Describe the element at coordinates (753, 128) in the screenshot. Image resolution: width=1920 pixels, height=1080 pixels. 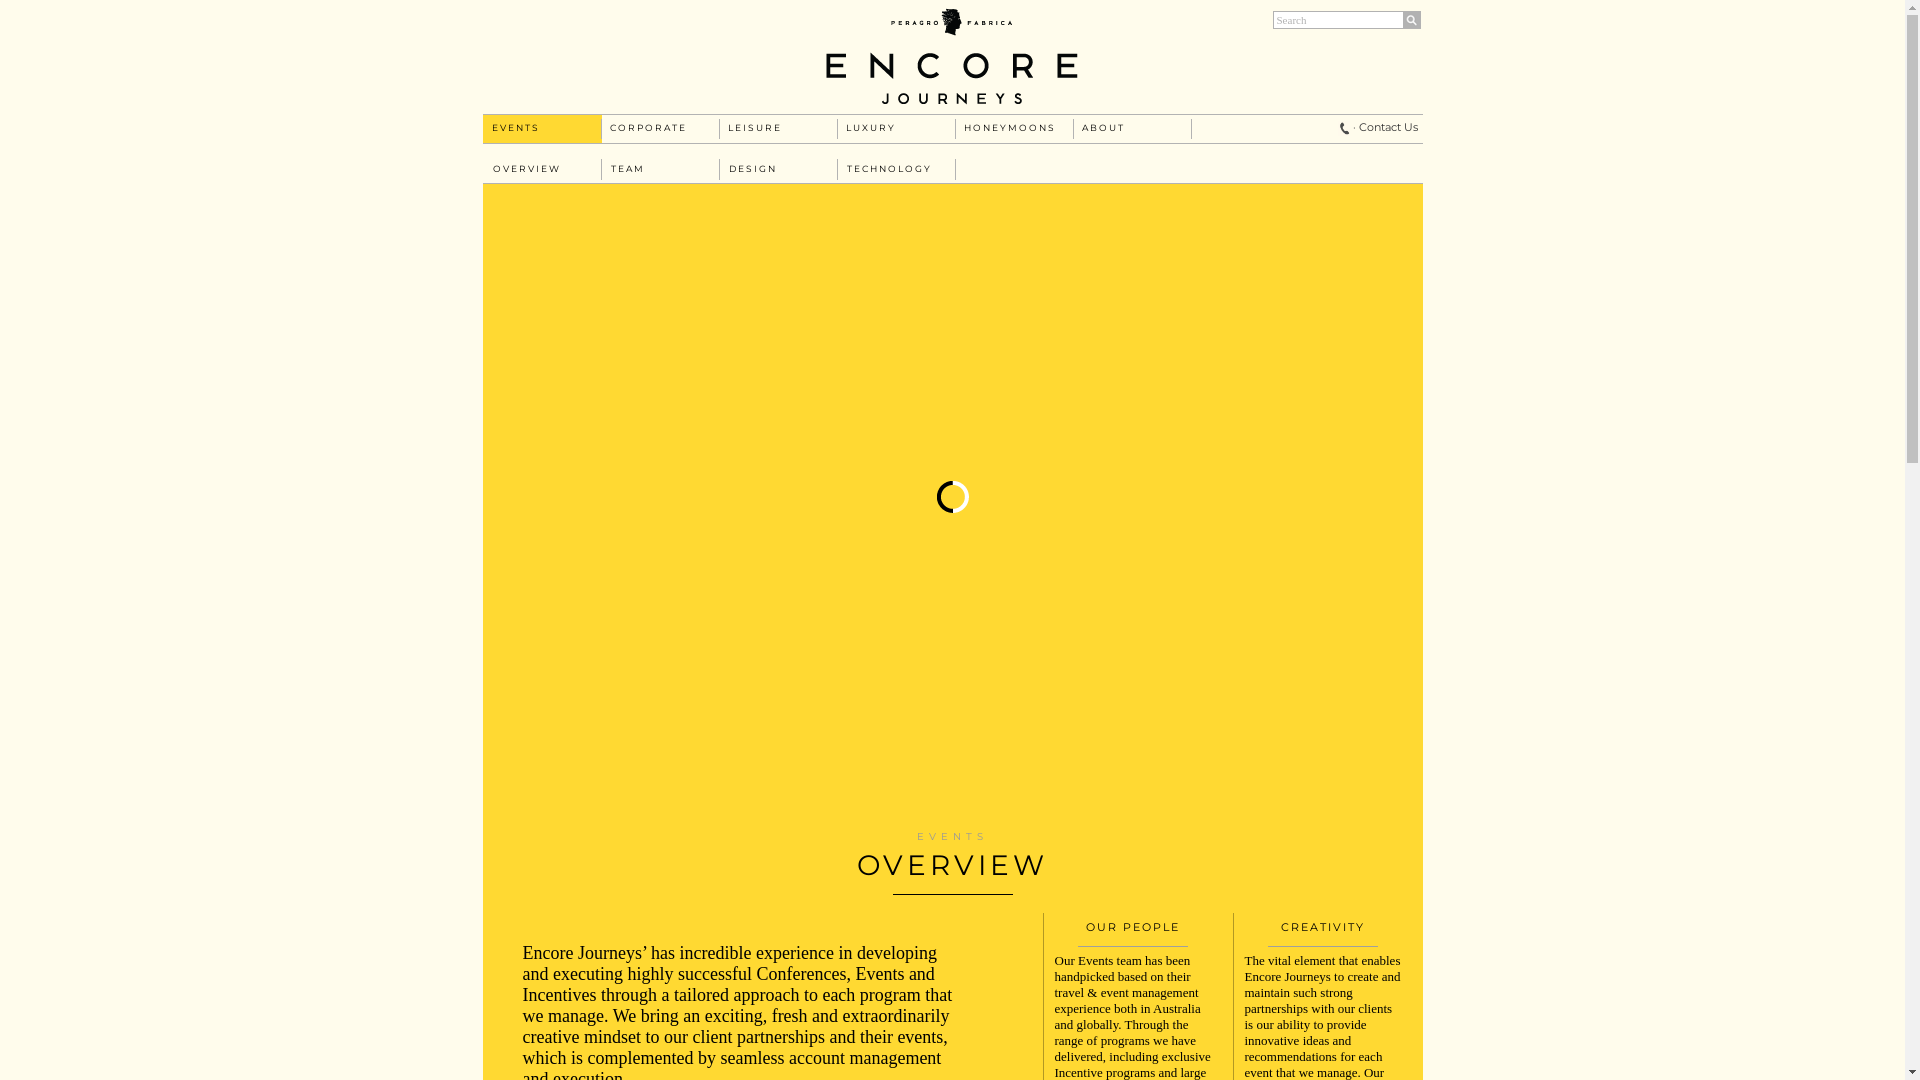
I see `LEISURE` at that location.